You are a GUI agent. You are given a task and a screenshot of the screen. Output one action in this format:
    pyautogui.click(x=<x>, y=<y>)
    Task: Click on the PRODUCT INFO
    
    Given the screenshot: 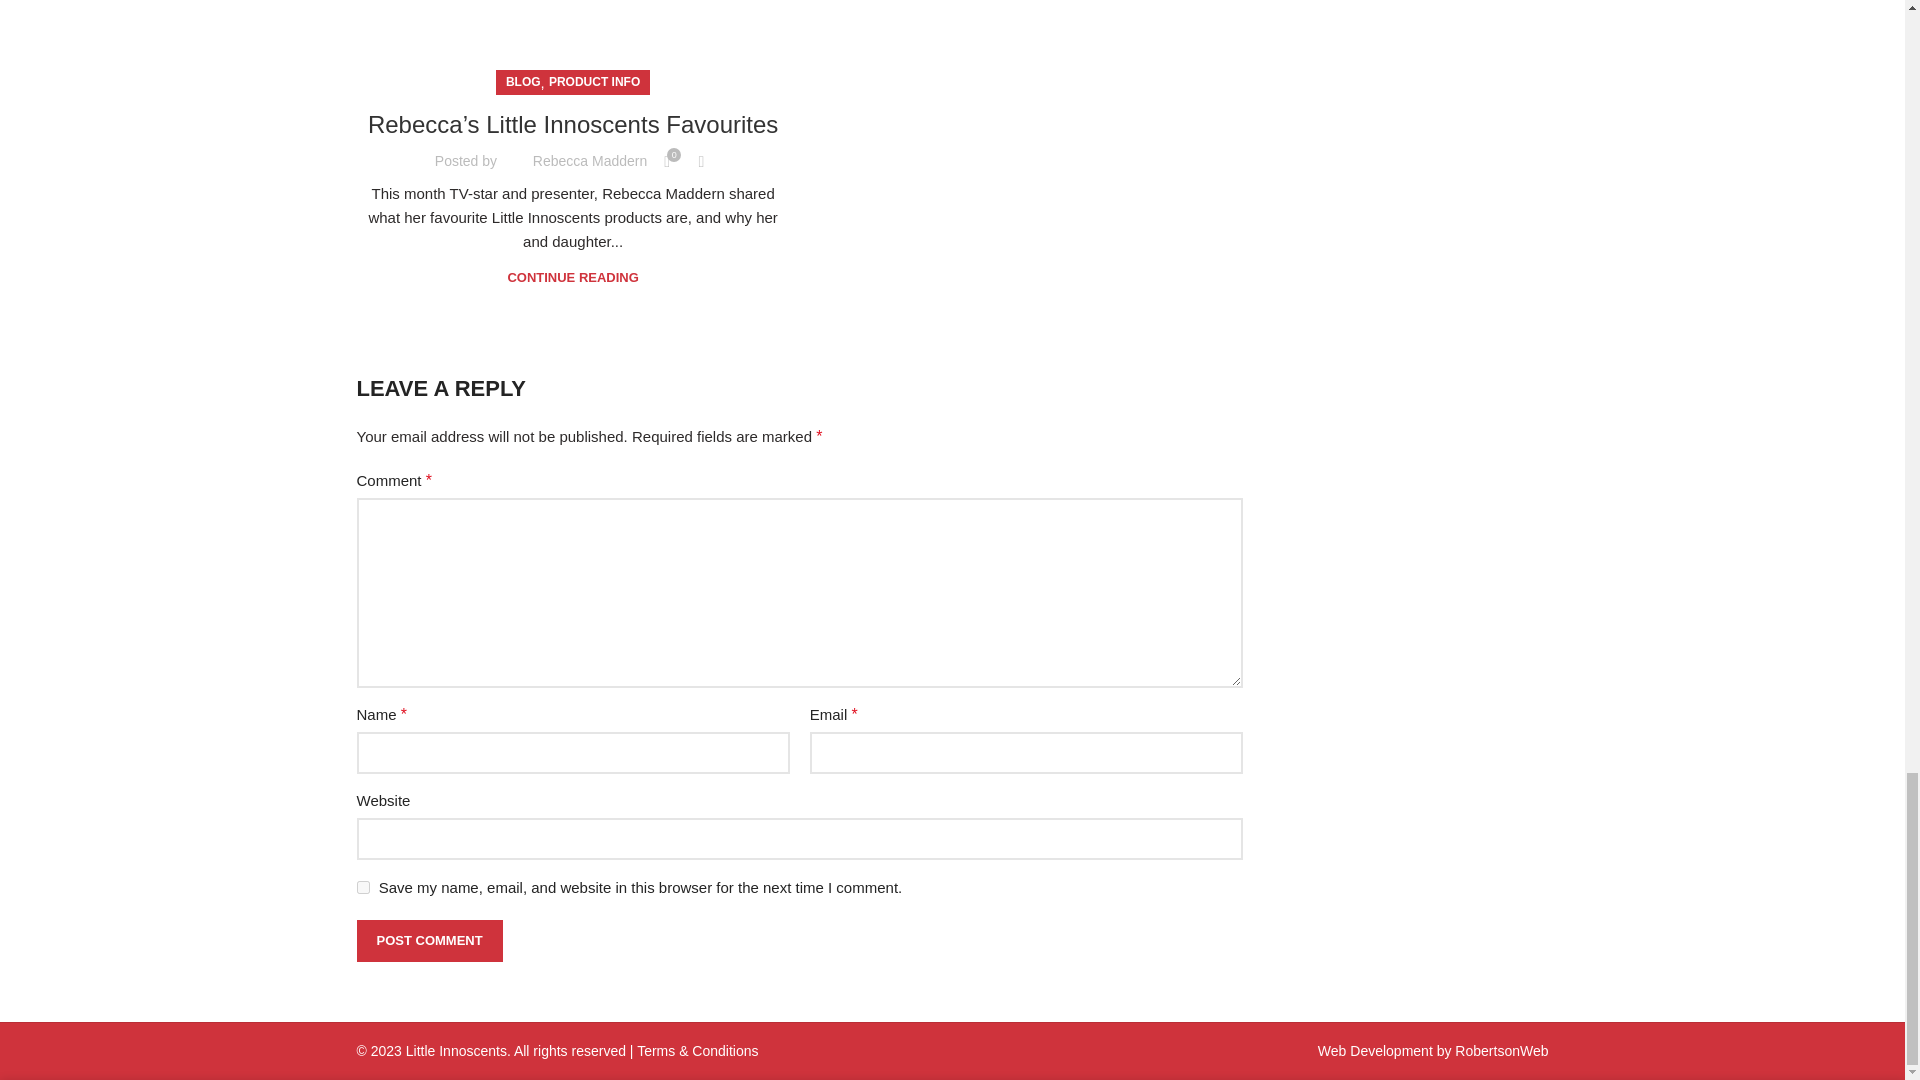 What is the action you would take?
    pyautogui.click(x=594, y=82)
    